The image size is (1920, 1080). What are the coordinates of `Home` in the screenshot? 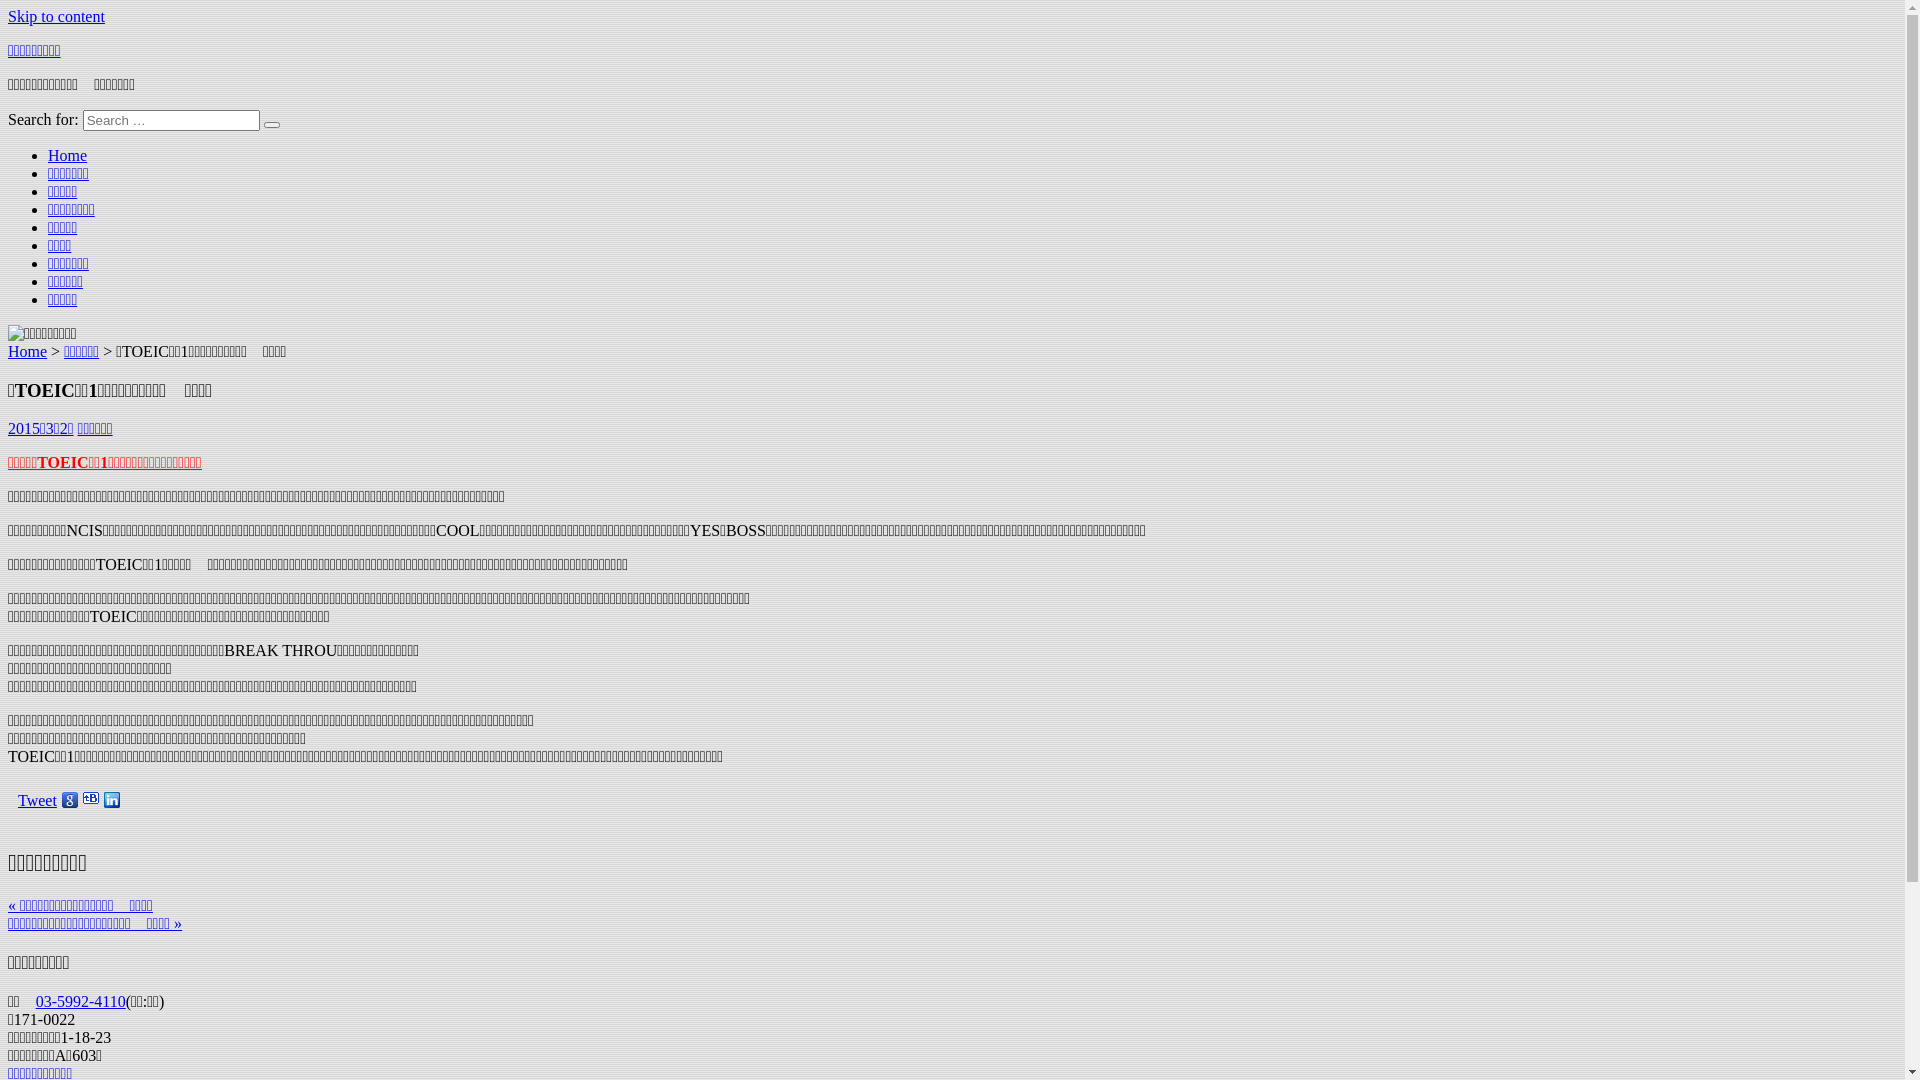 It's located at (68, 156).